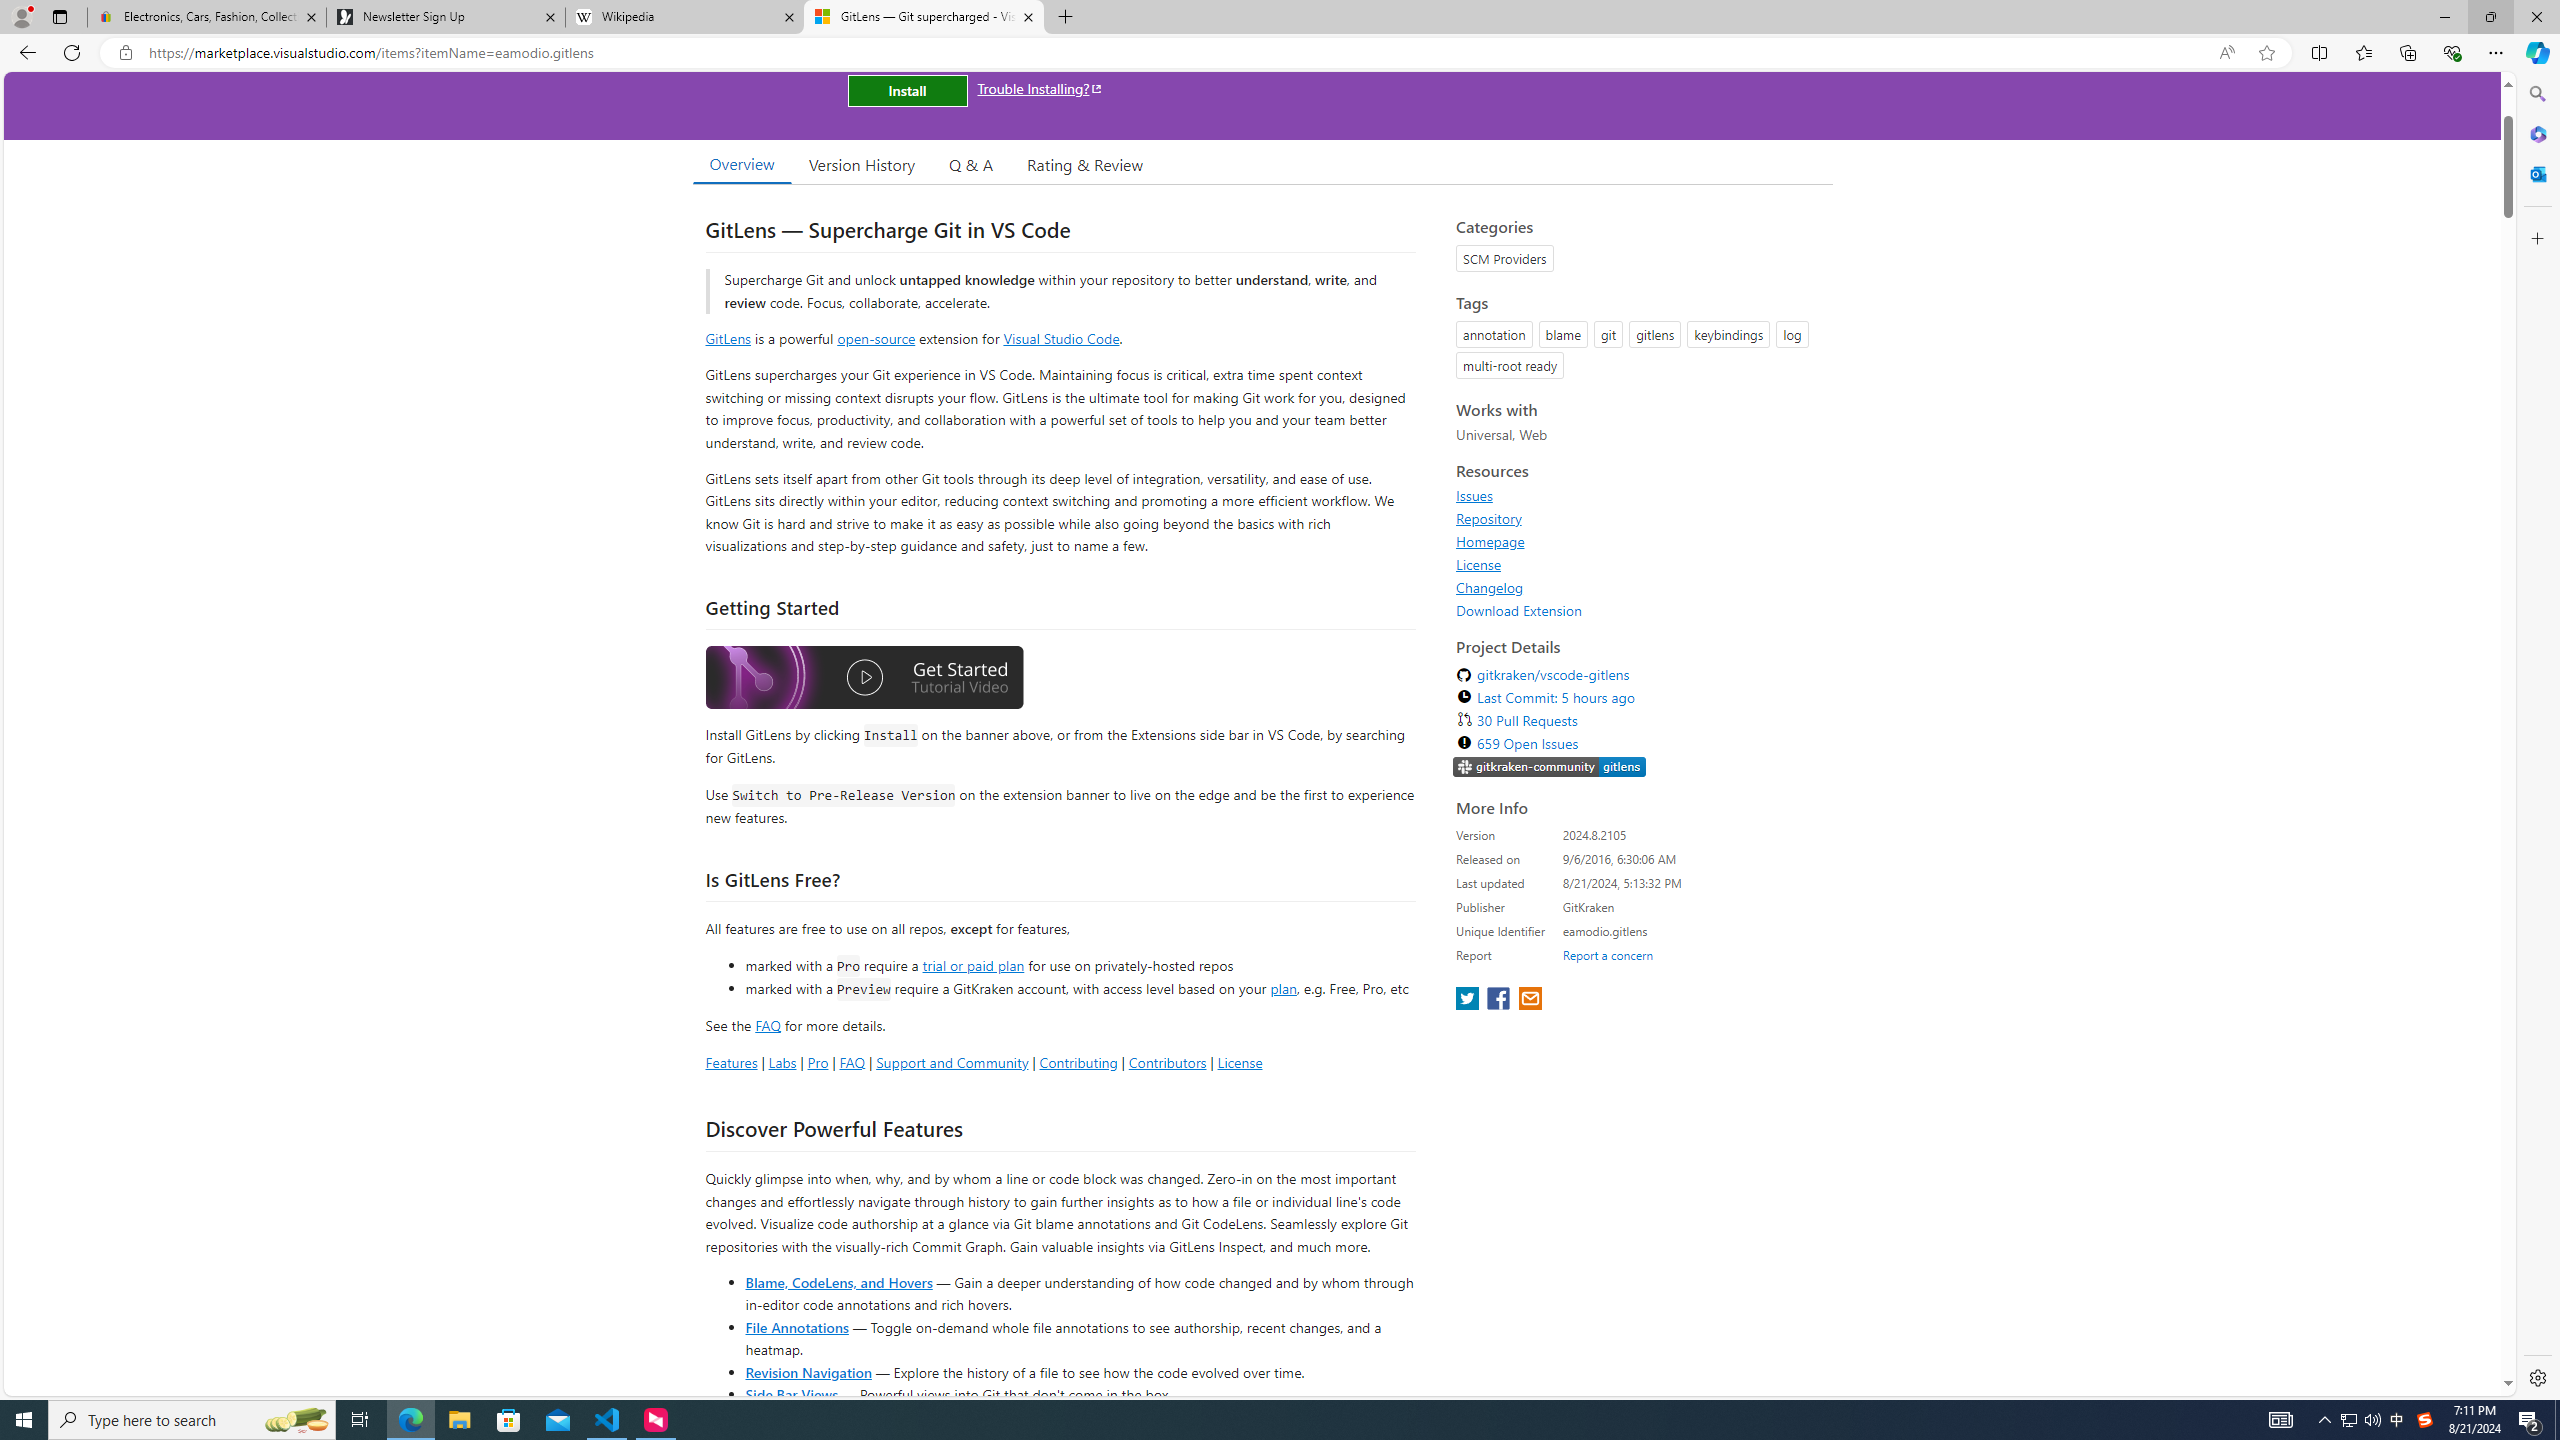 The height and width of the screenshot is (1440, 2560). Describe the element at coordinates (2536, 238) in the screenshot. I see `Customize` at that location.